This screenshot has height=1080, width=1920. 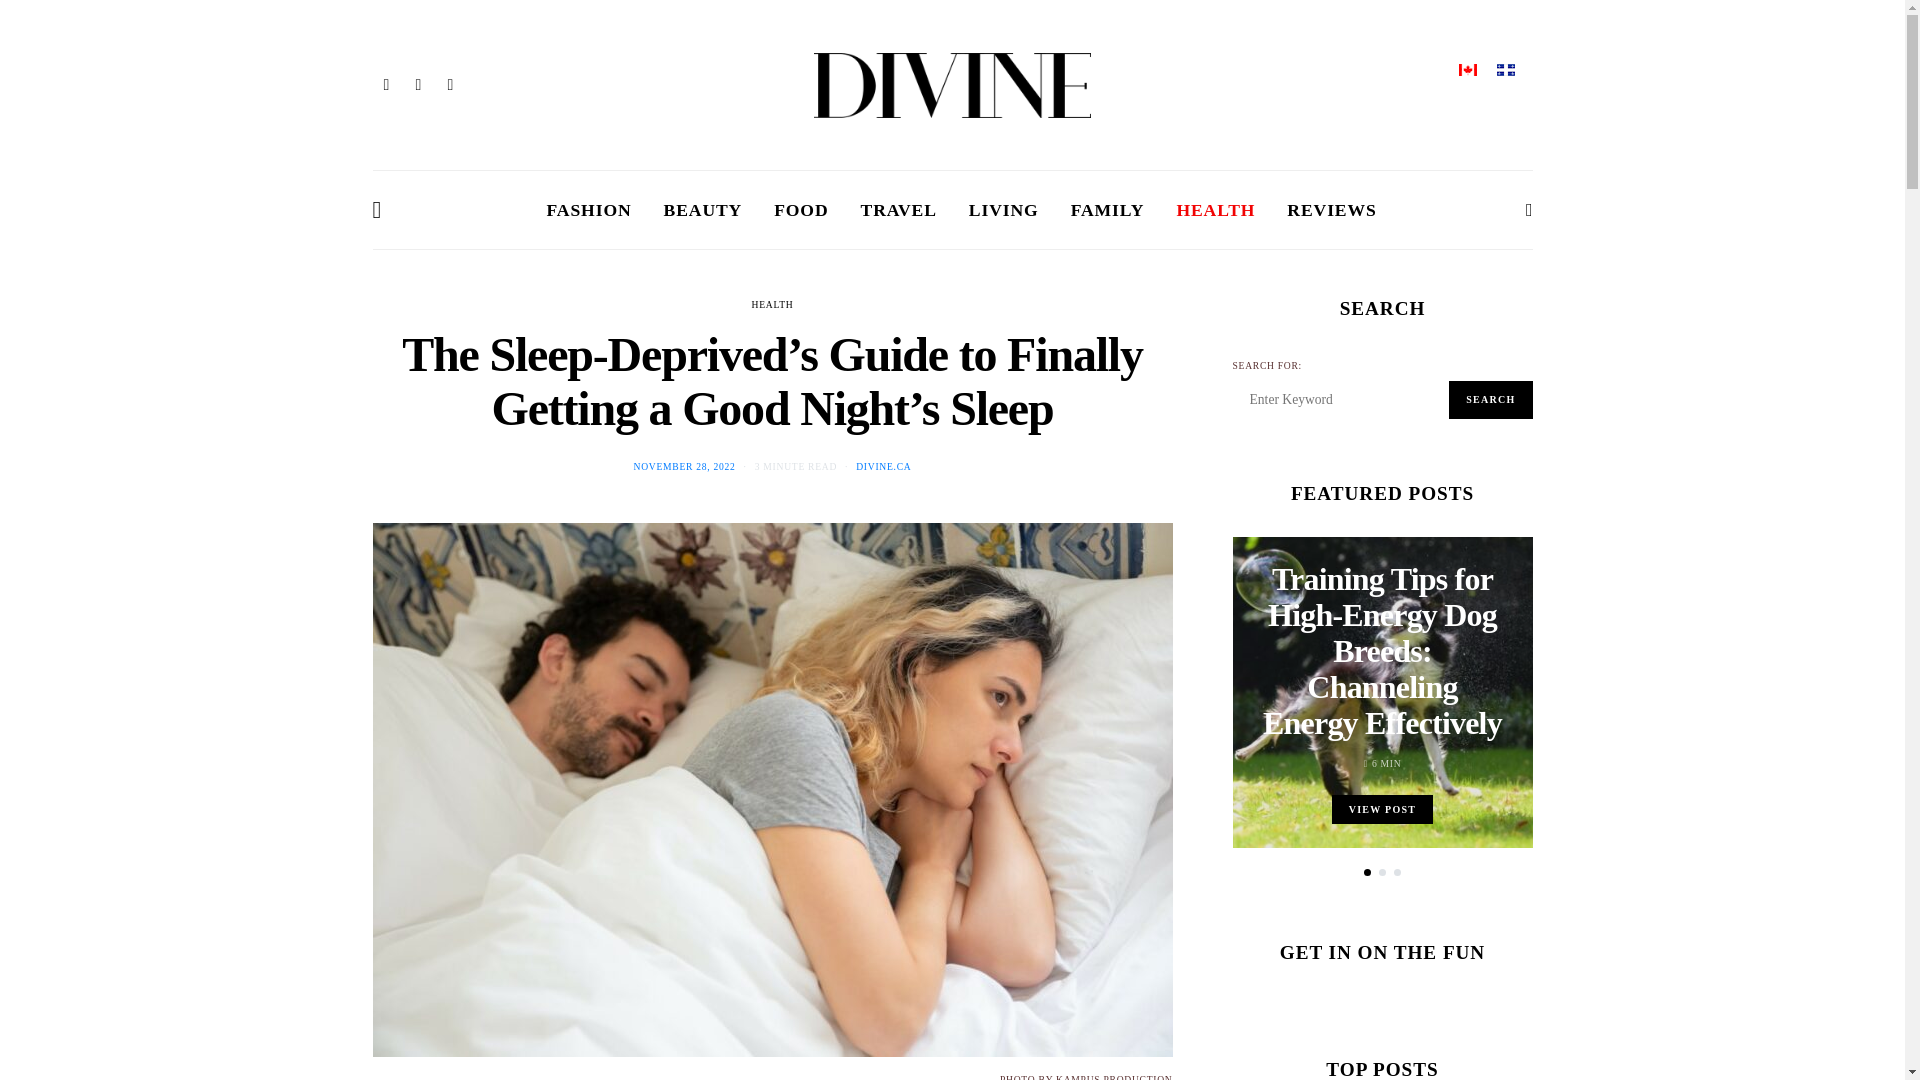 What do you see at coordinates (883, 466) in the screenshot?
I see `View all posts by divine.ca` at bounding box center [883, 466].